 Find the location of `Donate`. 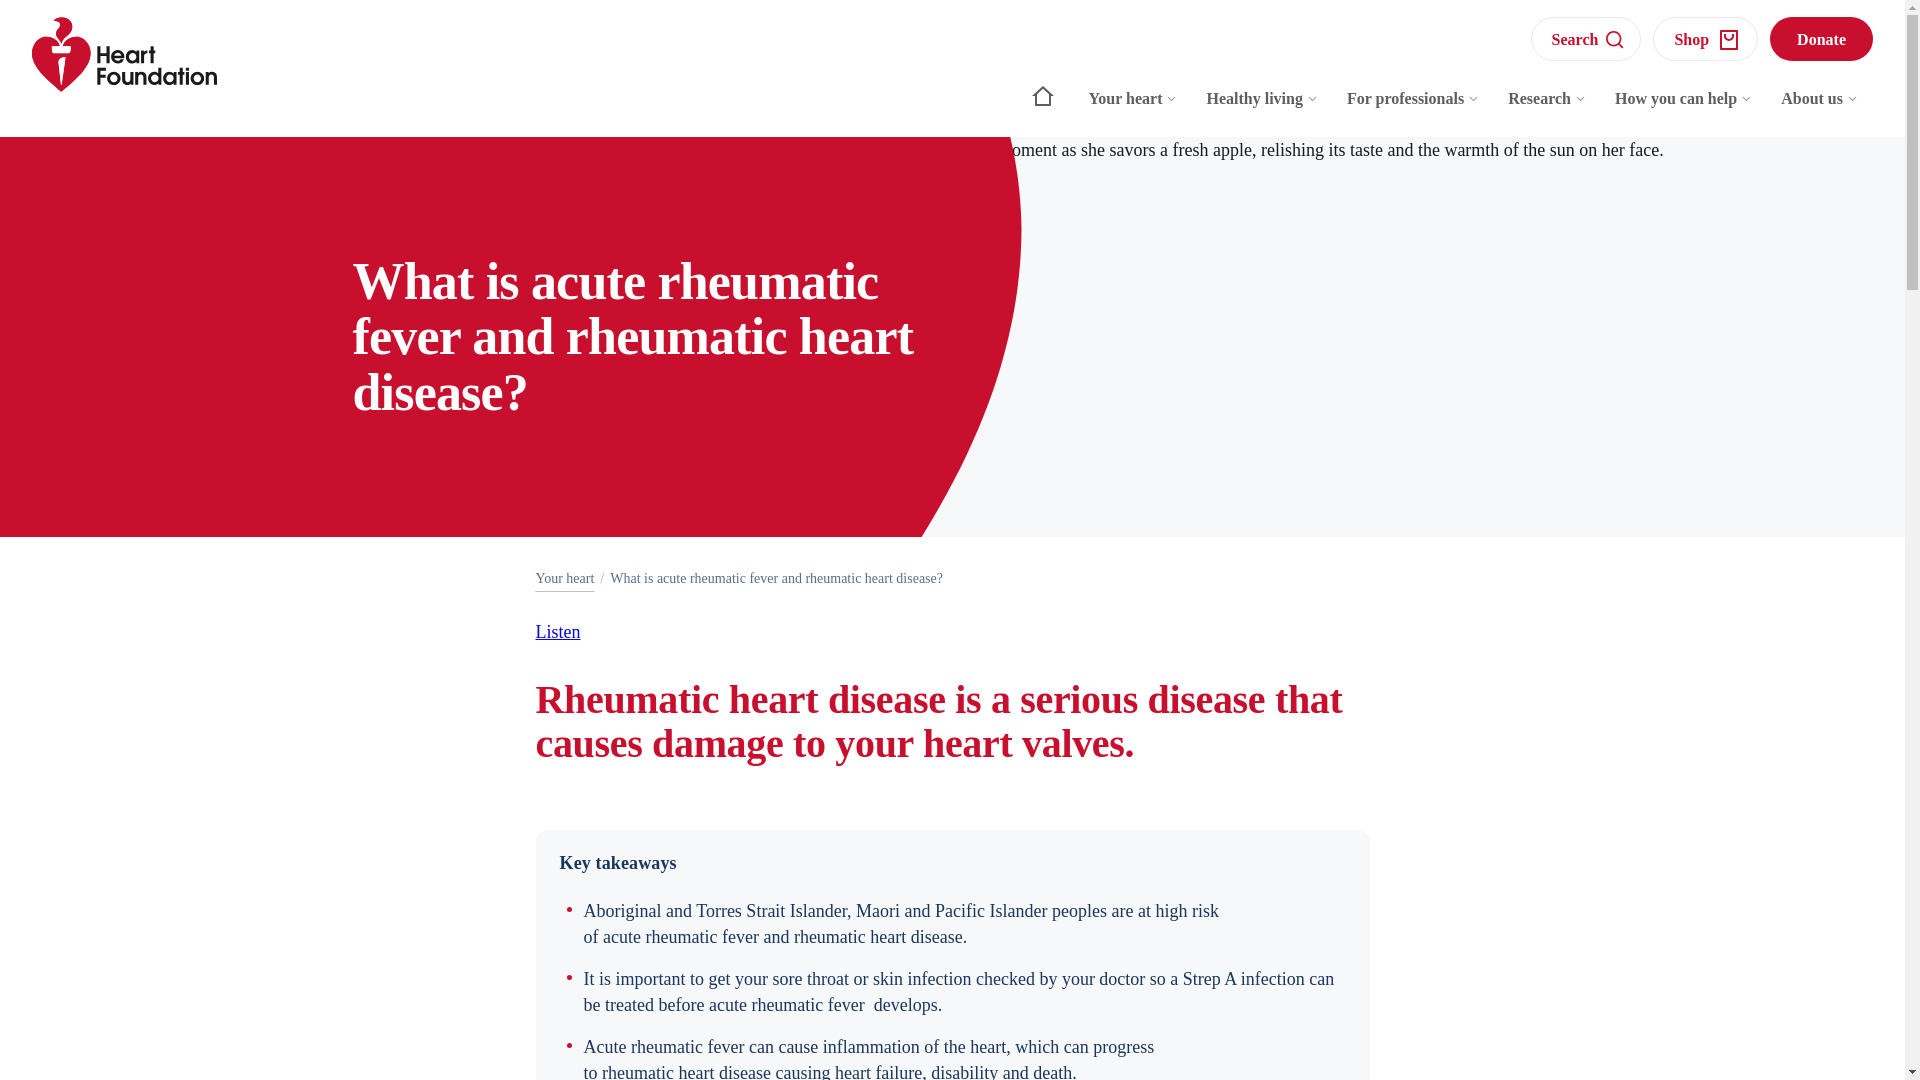

Donate is located at coordinates (1822, 38).